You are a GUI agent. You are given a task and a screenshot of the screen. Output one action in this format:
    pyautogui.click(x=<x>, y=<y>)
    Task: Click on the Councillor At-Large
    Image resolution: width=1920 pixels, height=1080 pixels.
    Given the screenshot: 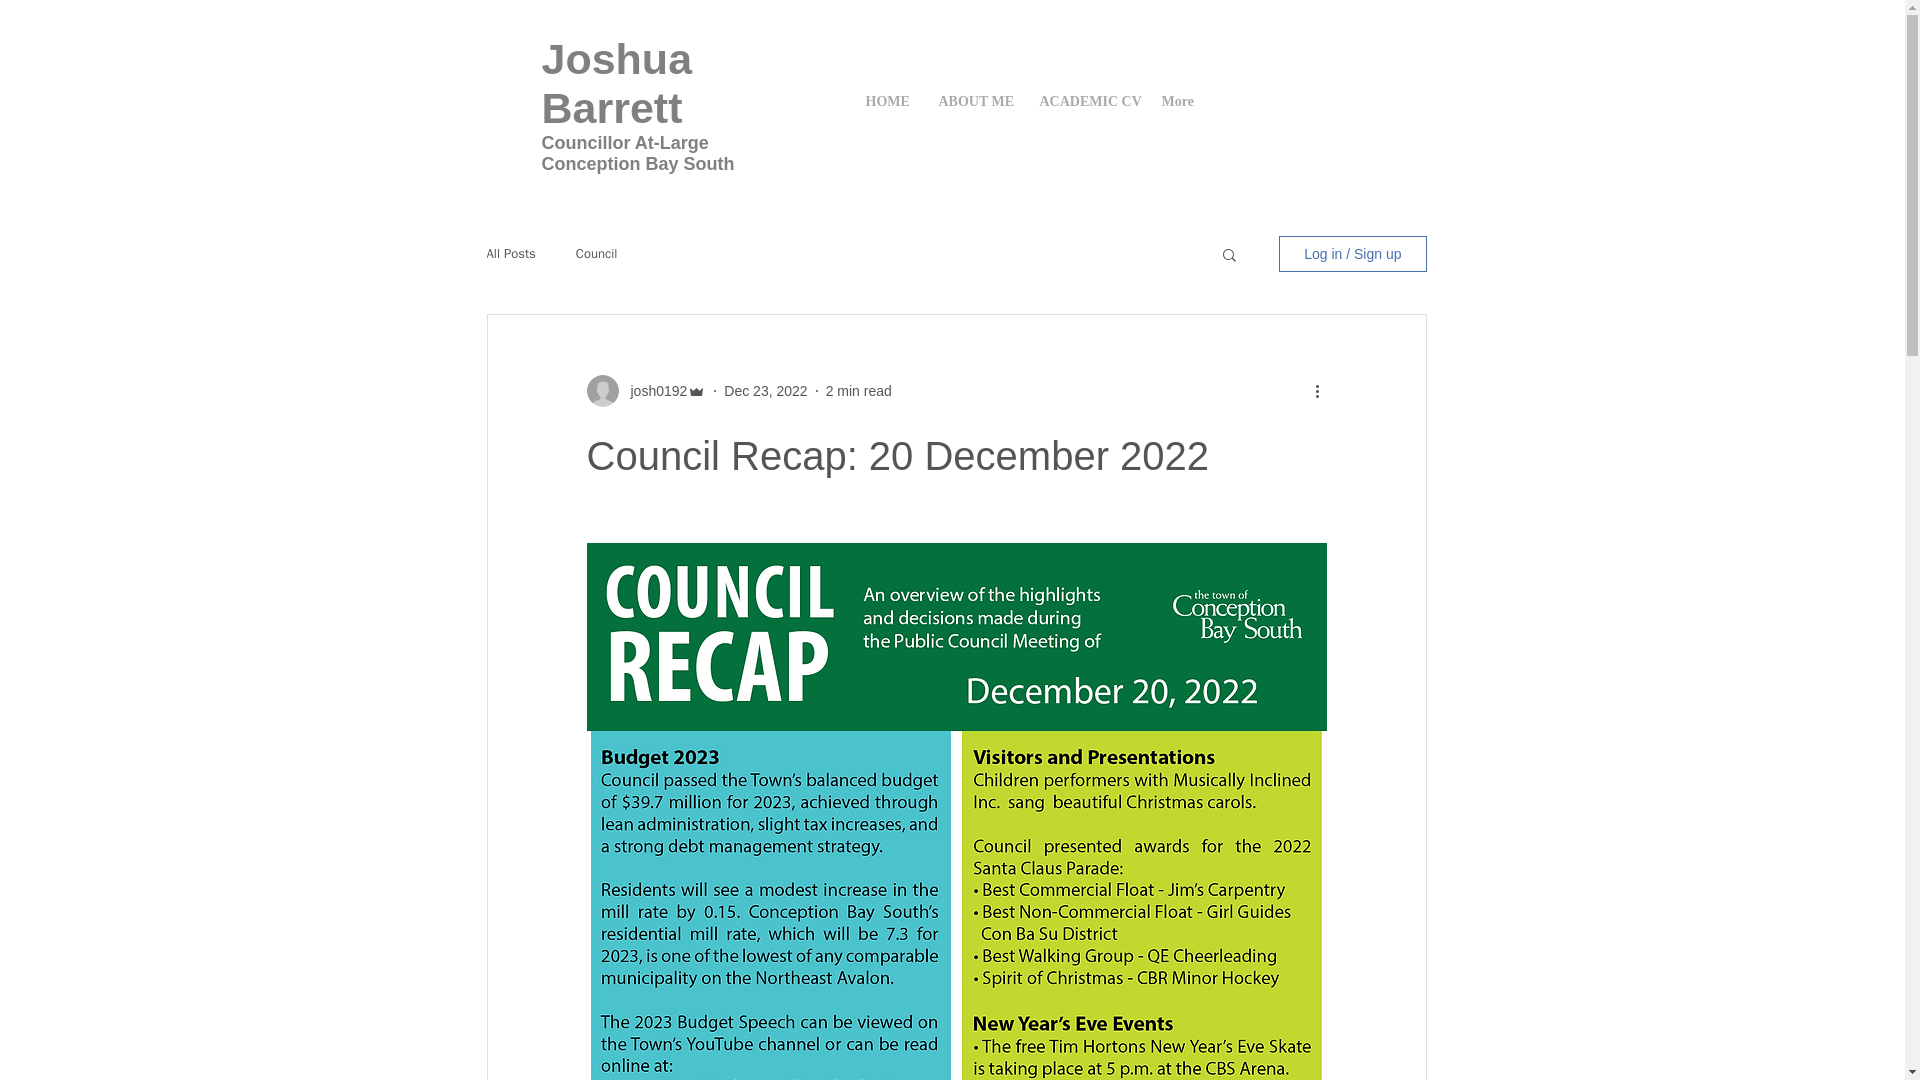 What is the action you would take?
    pyautogui.click(x=624, y=142)
    